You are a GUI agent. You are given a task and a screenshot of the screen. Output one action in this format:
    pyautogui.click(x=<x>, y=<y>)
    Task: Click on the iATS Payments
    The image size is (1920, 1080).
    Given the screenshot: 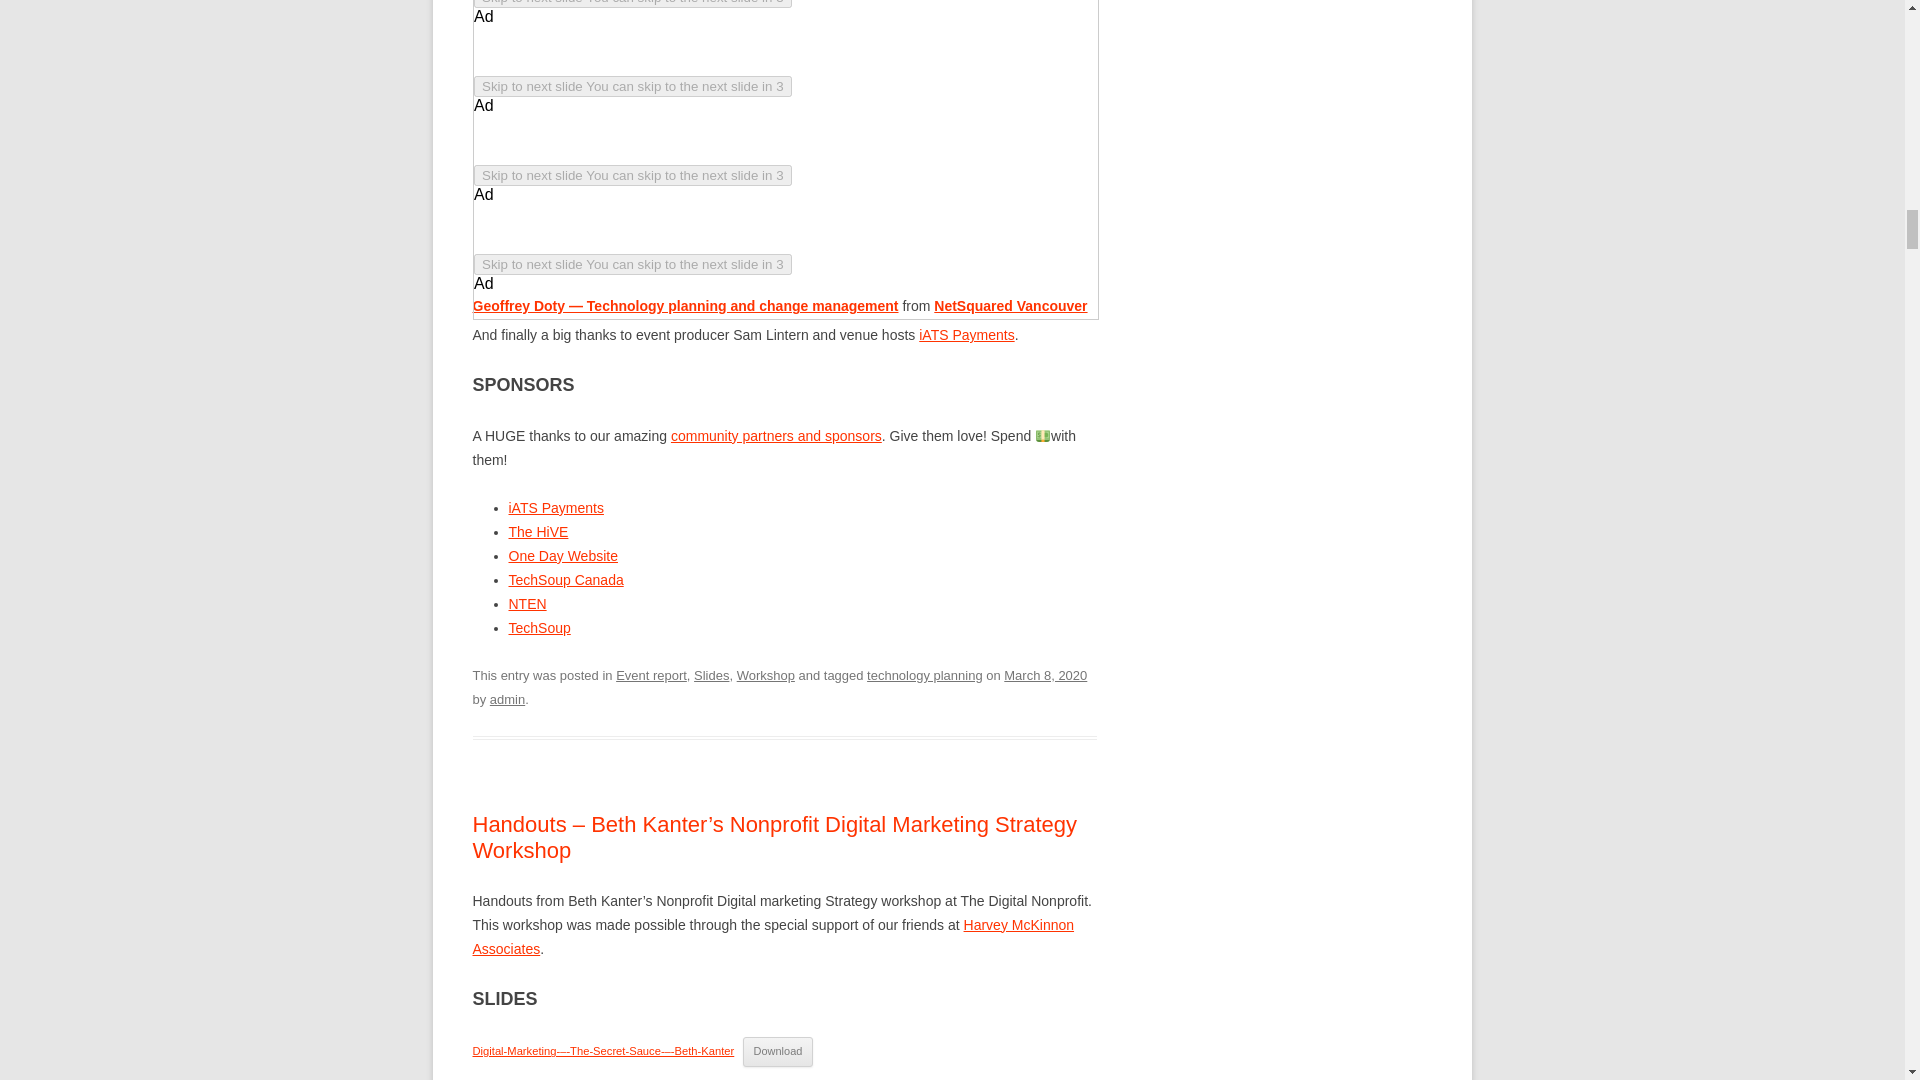 What is the action you would take?
    pyautogui.click(x=555, y=508)
    